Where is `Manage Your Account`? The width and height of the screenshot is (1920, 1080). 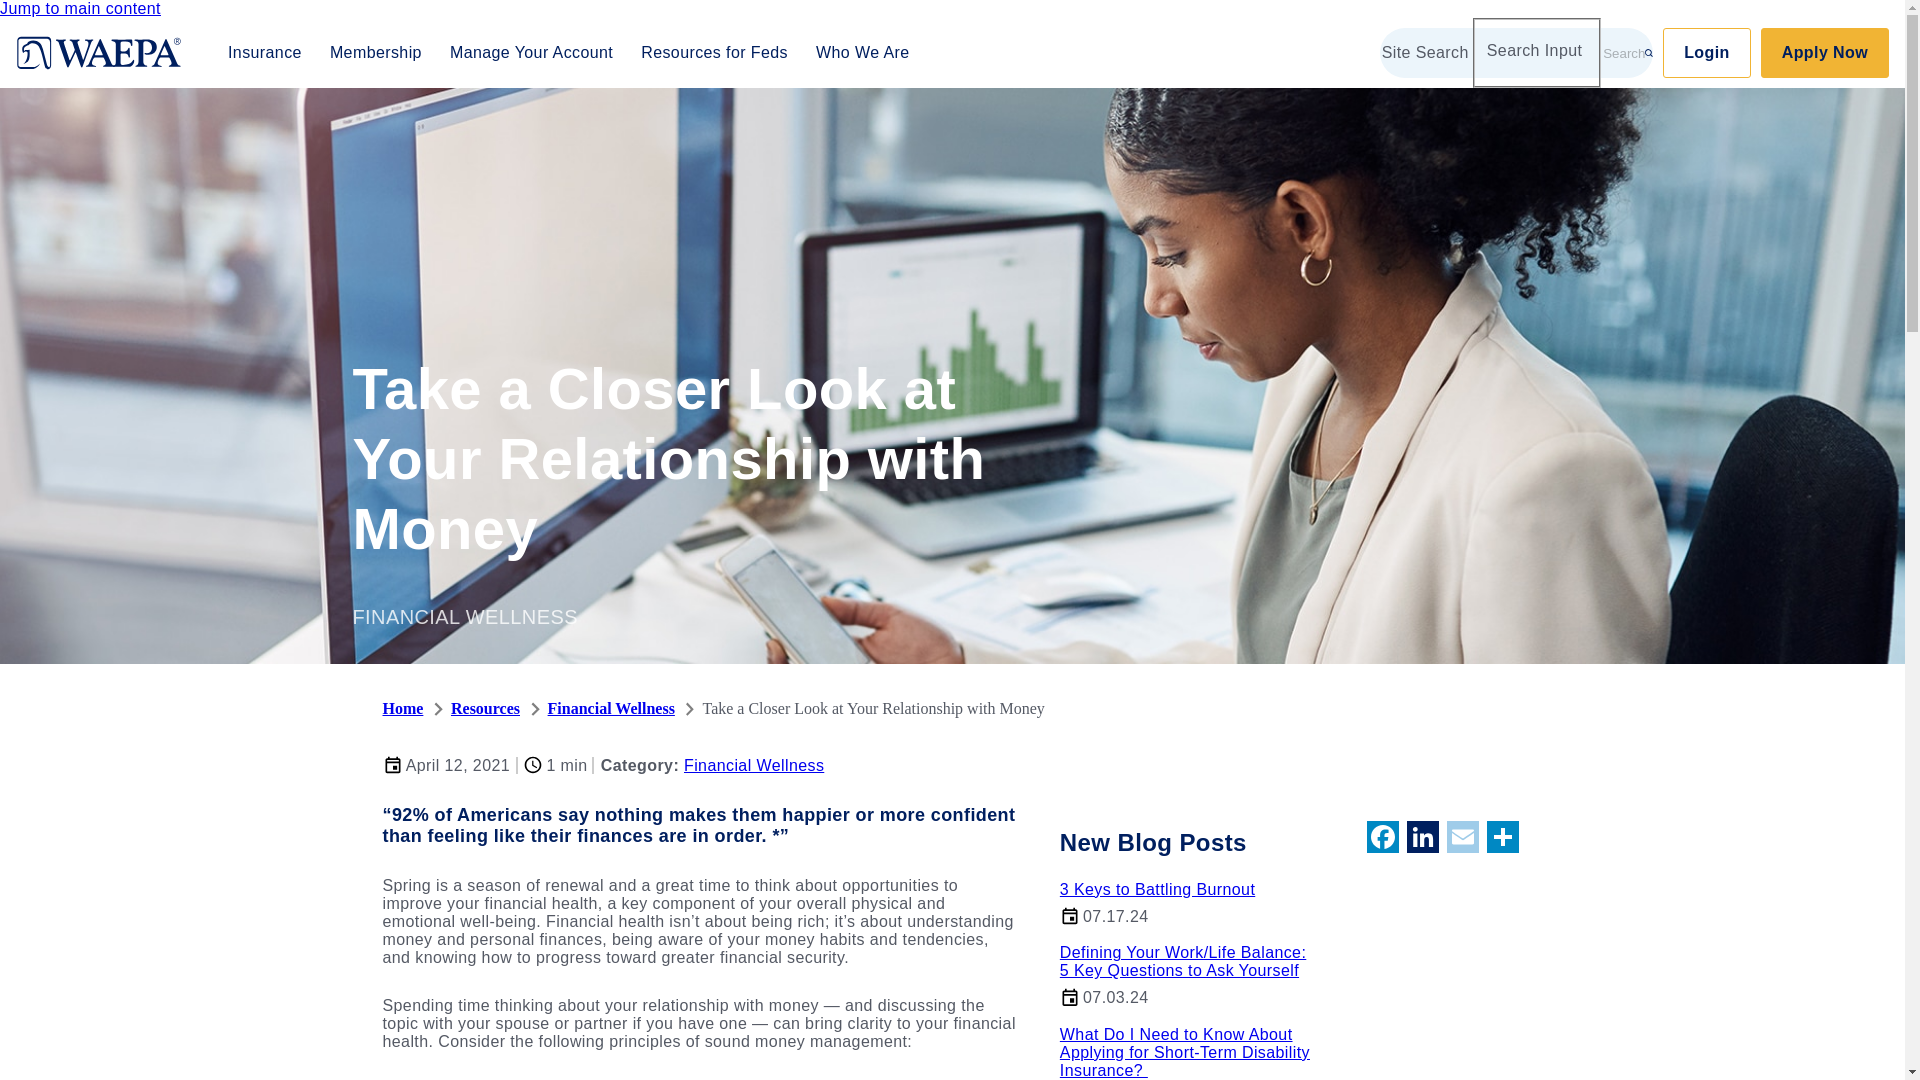
Manage Your Account is located at coordinates (530, 52).